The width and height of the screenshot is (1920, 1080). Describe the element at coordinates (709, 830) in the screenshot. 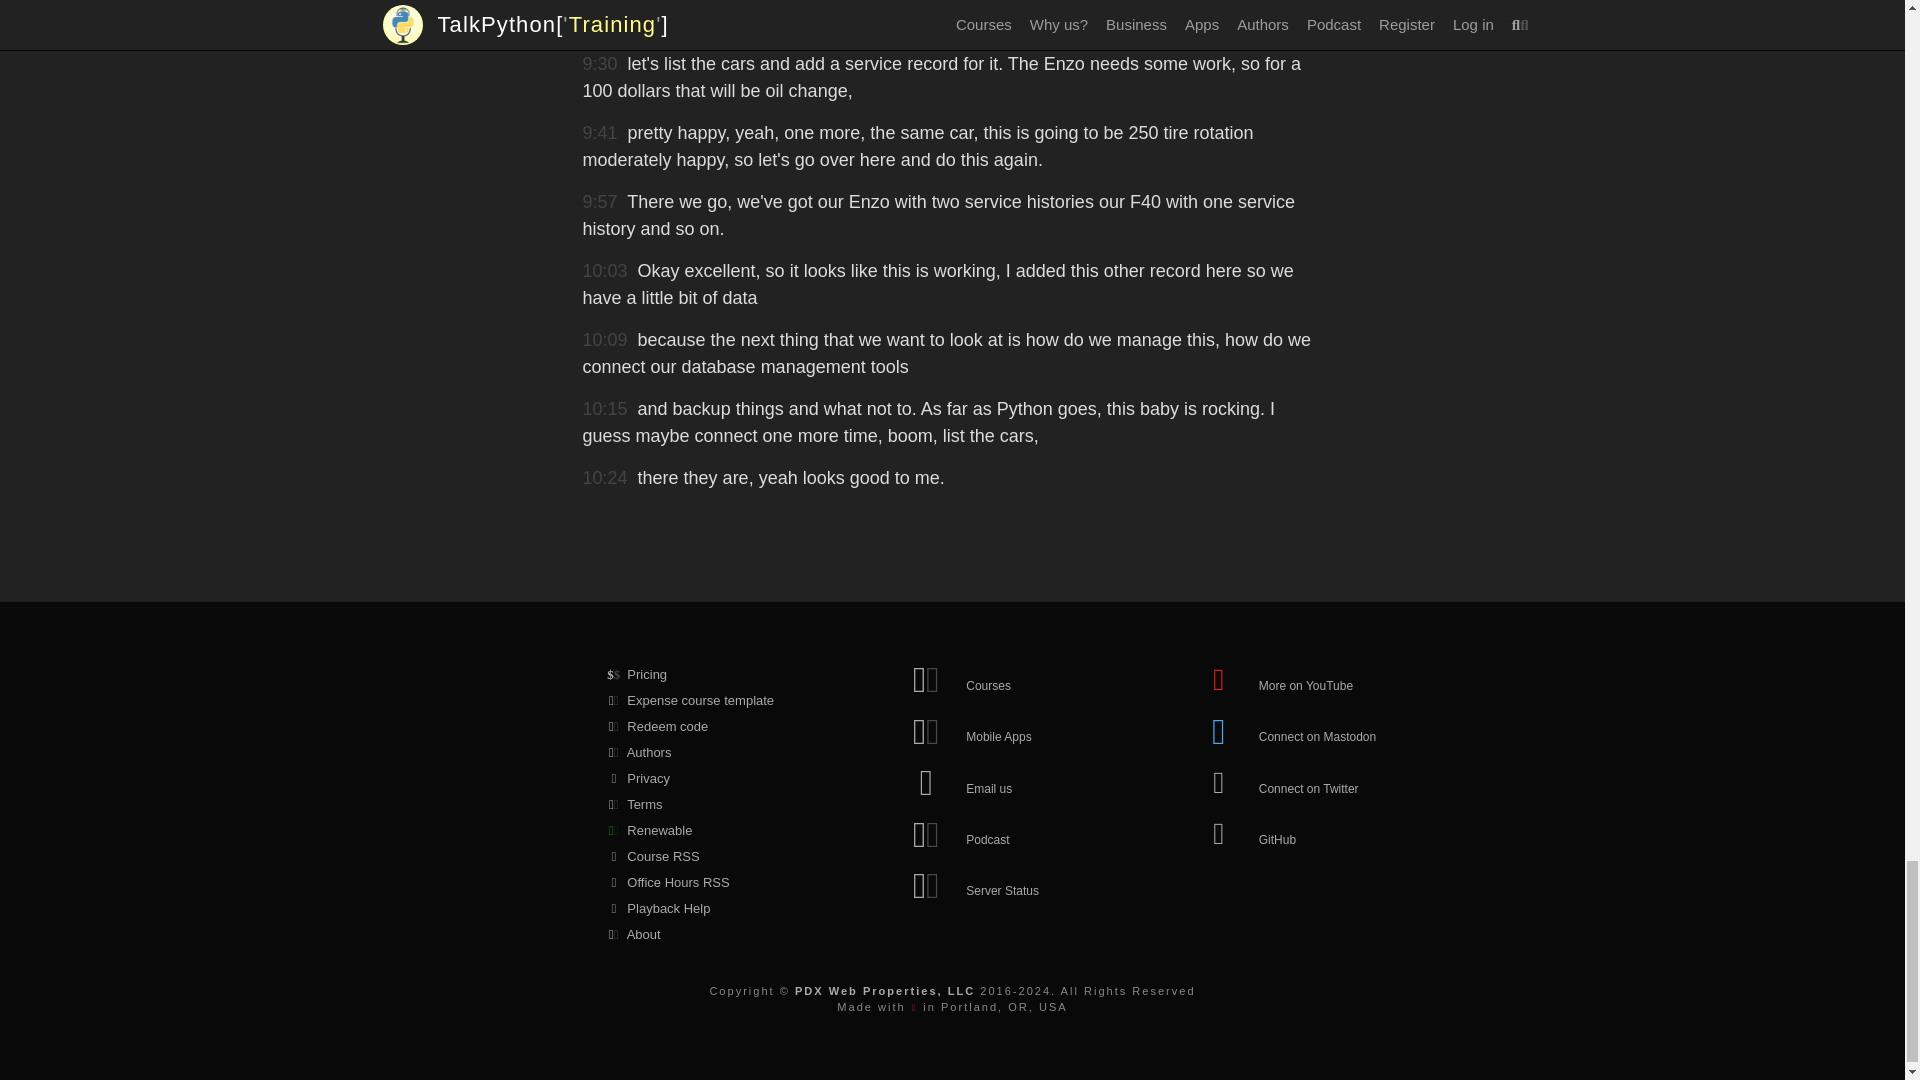

I see `Renewable` at that location.